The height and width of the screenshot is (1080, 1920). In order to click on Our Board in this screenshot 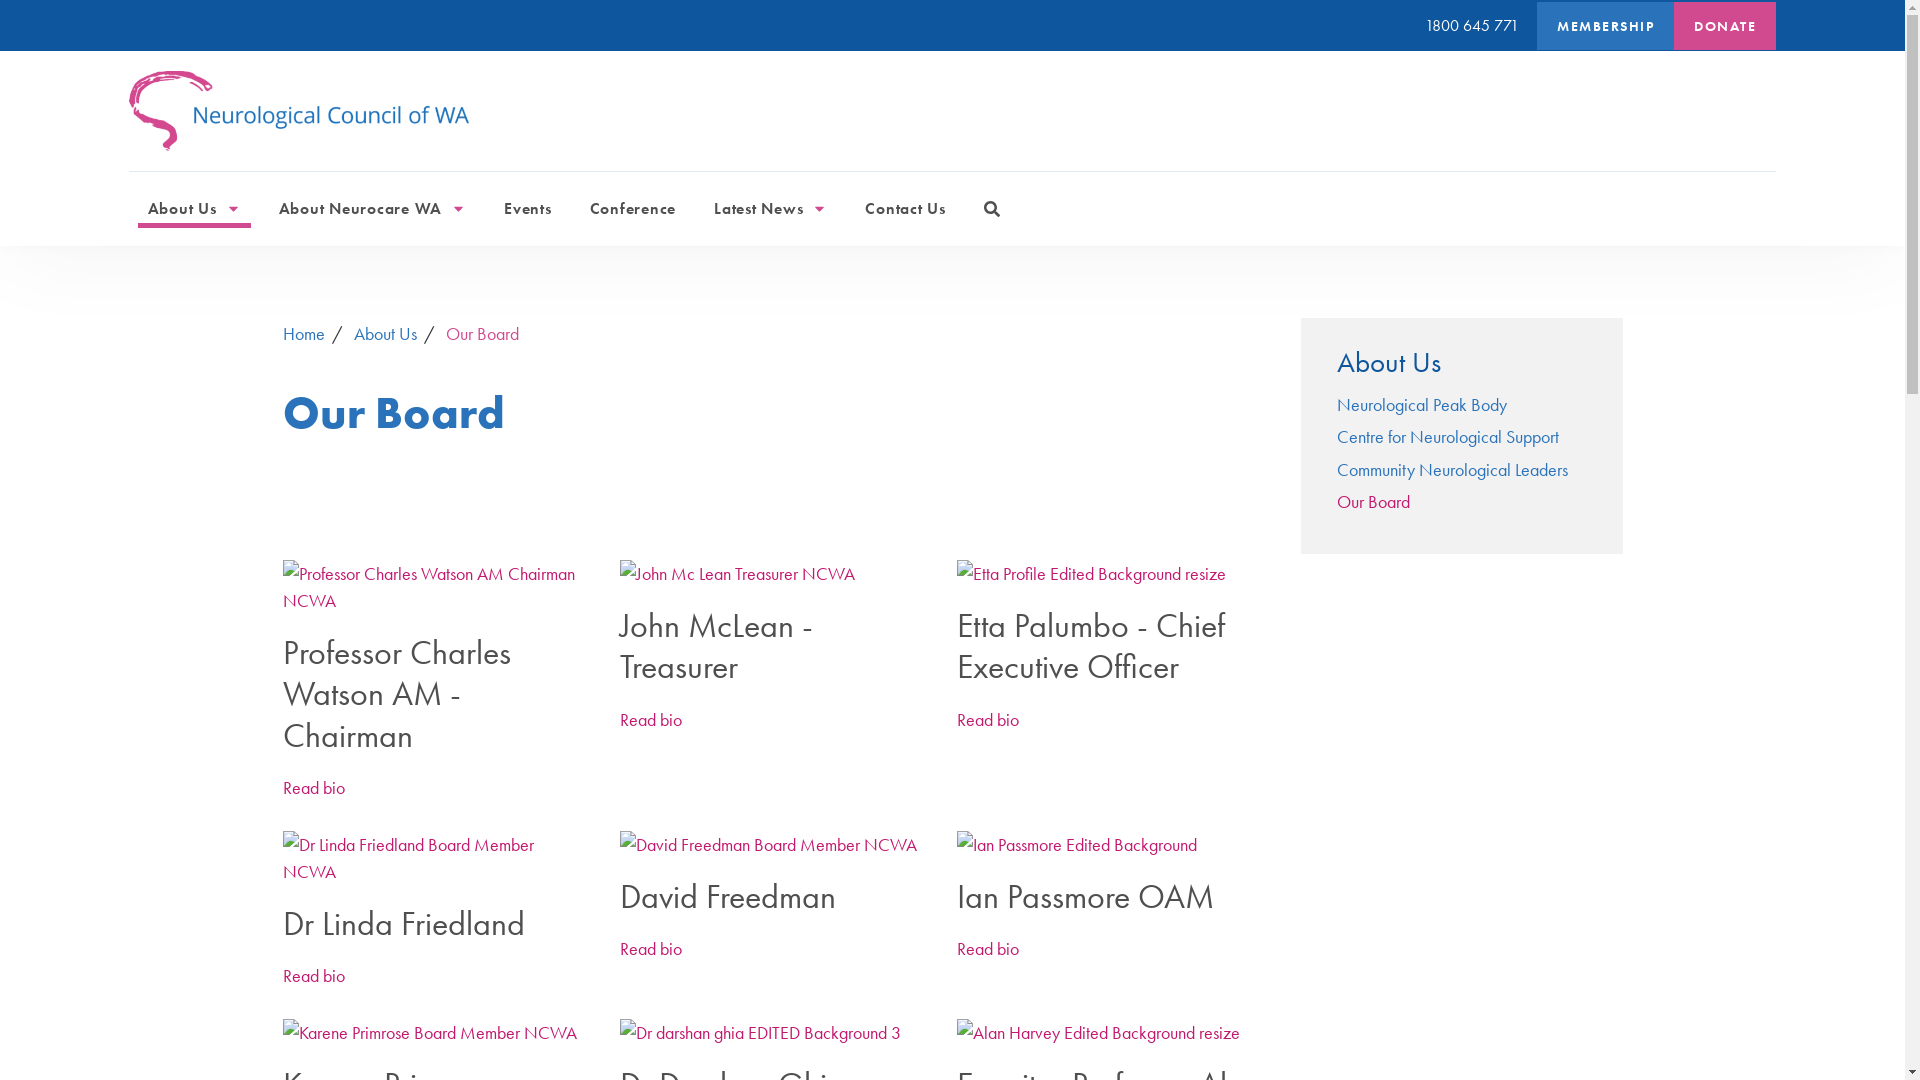, I will do `click(1374, 502)`.